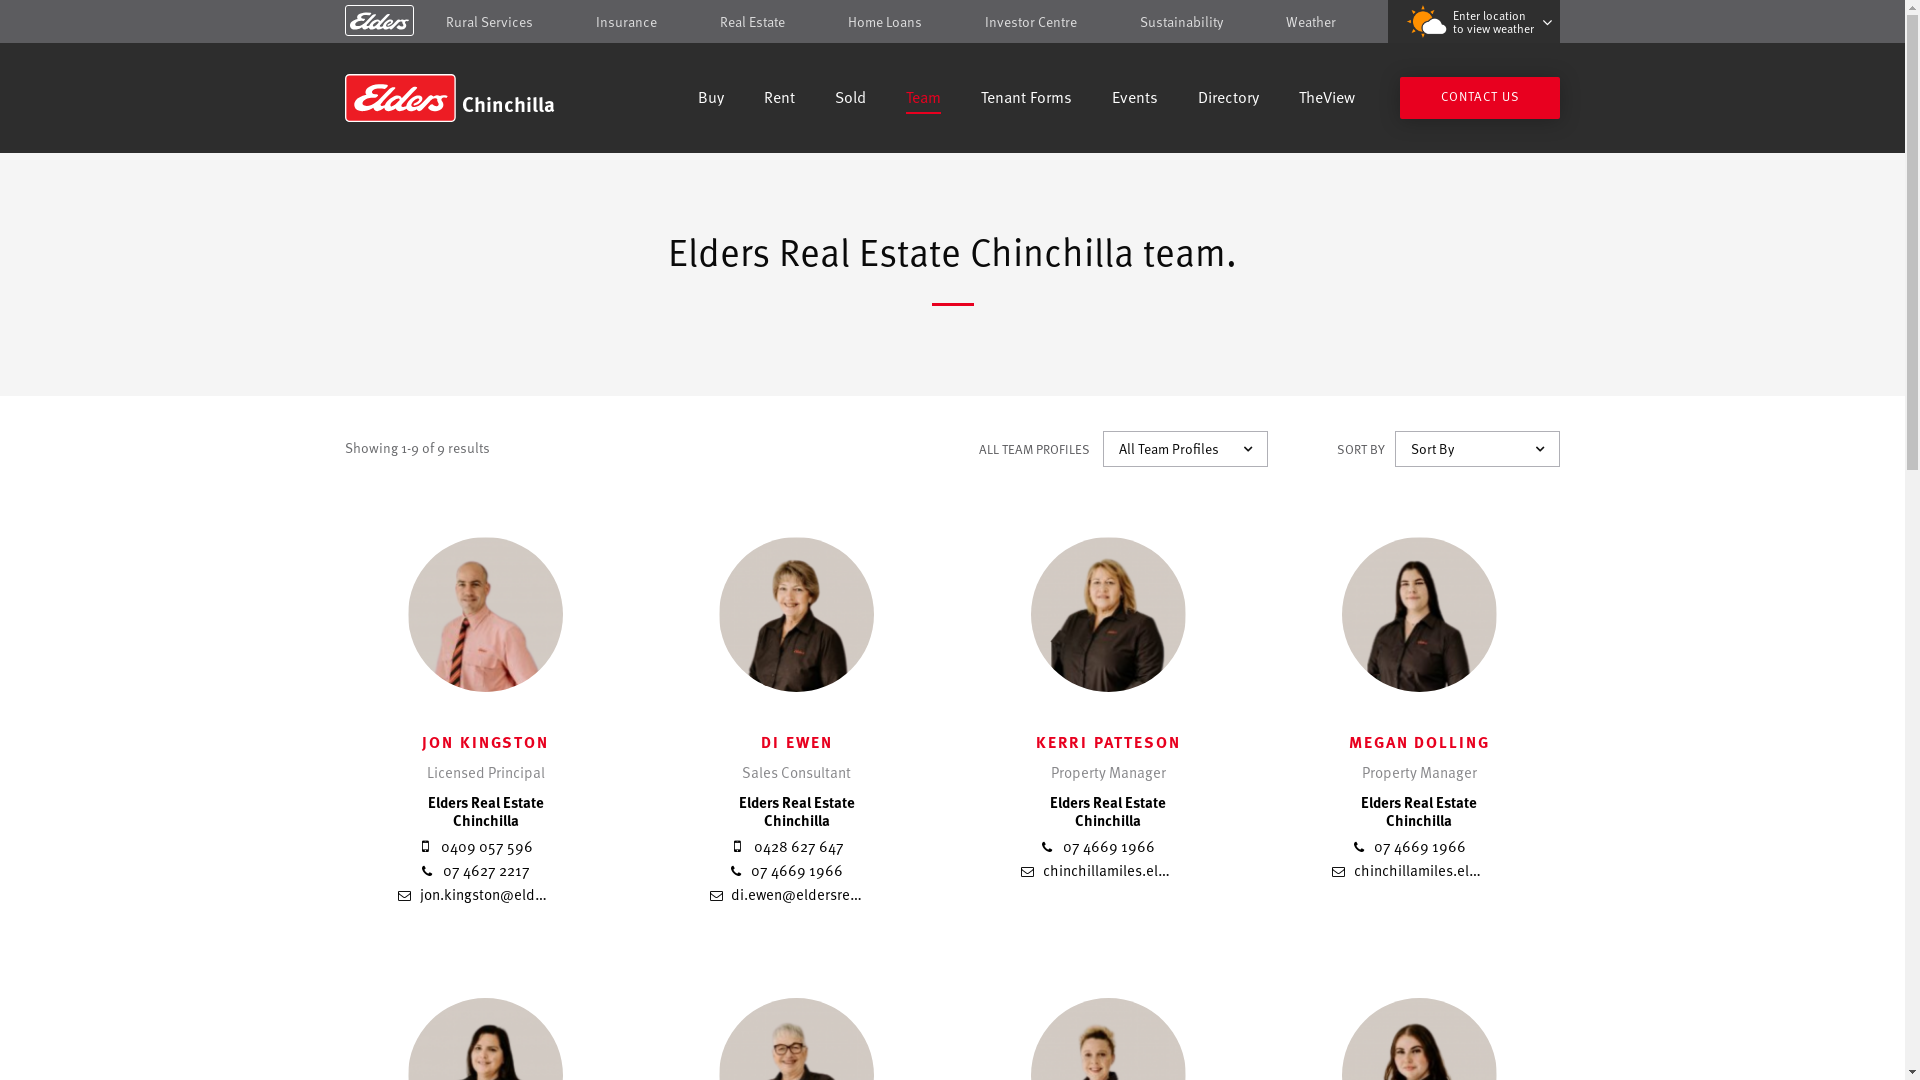 The width and height of the screenshot is (1920, 1080). Describe the element at coordinates (711, 100) in the screenshot. I see `Buy` at that location.